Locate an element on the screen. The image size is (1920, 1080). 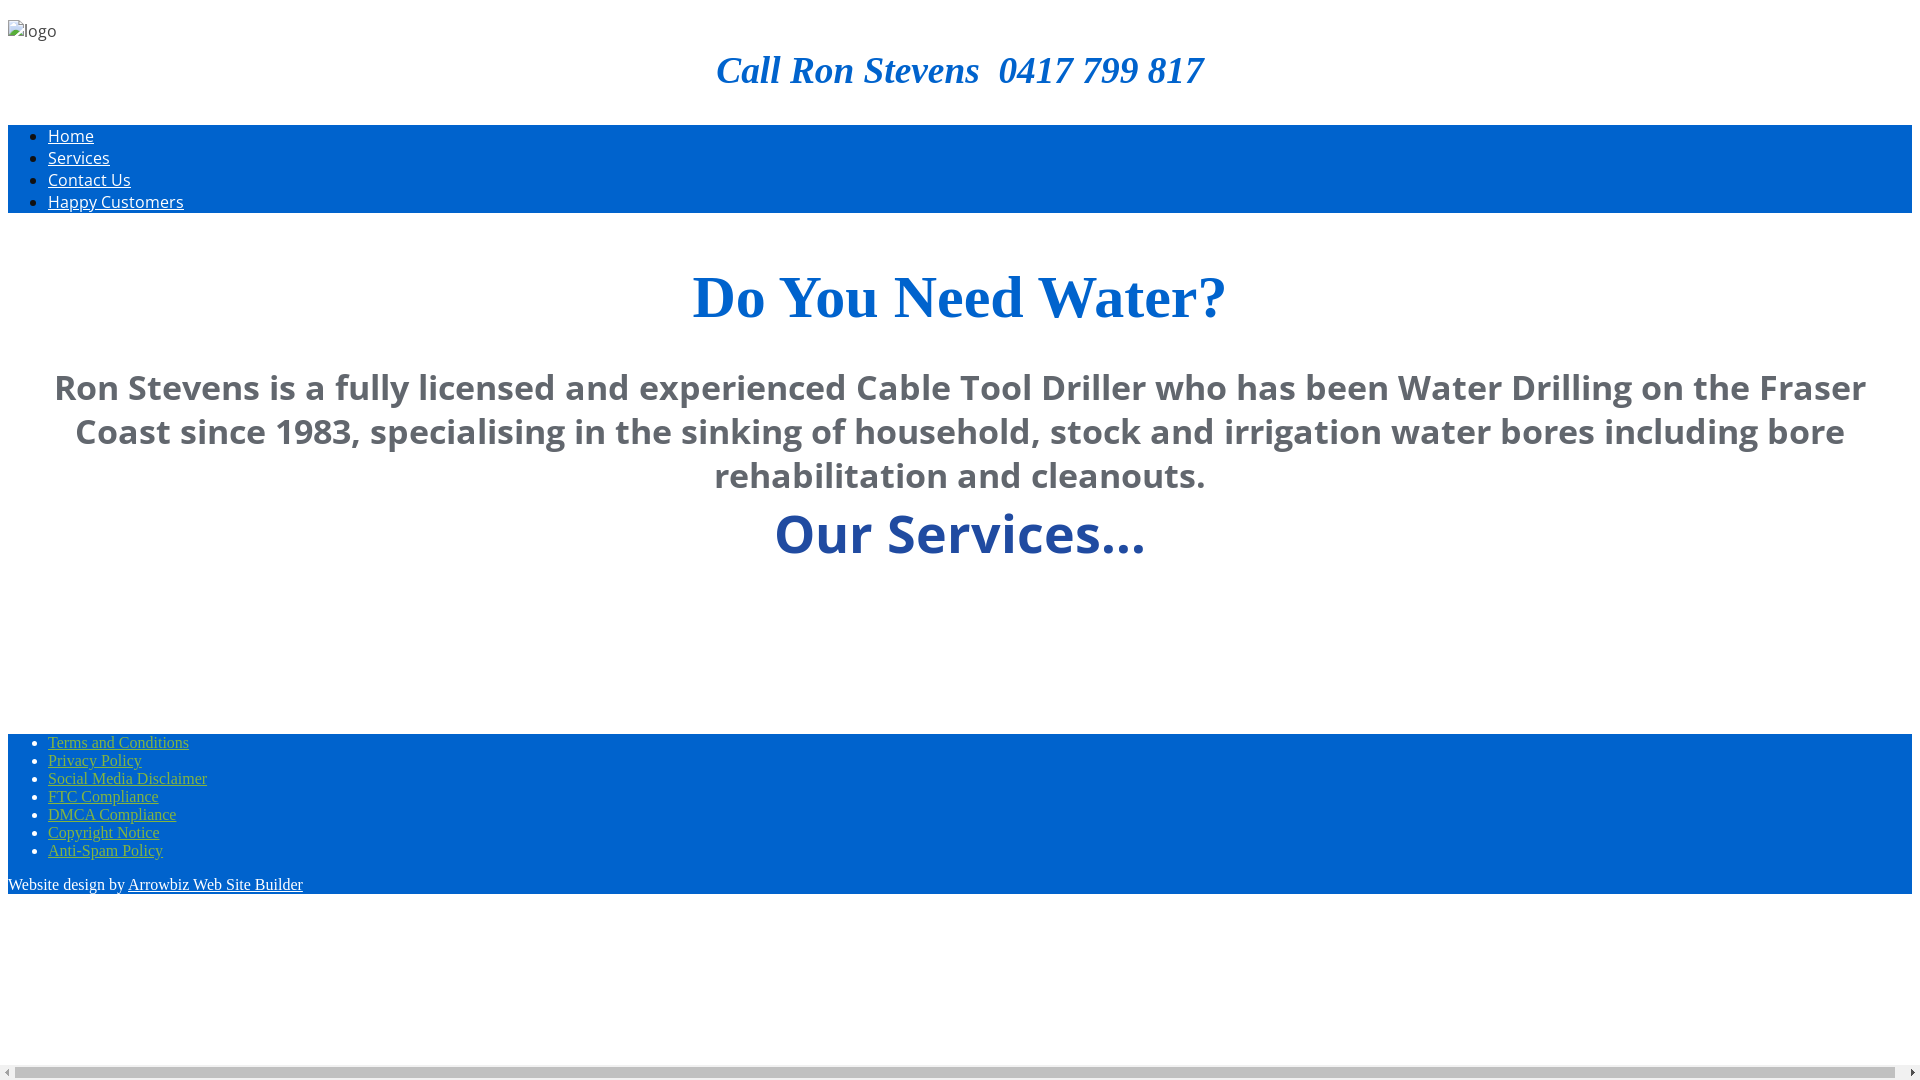
Services is located at coordinates (79, 158).